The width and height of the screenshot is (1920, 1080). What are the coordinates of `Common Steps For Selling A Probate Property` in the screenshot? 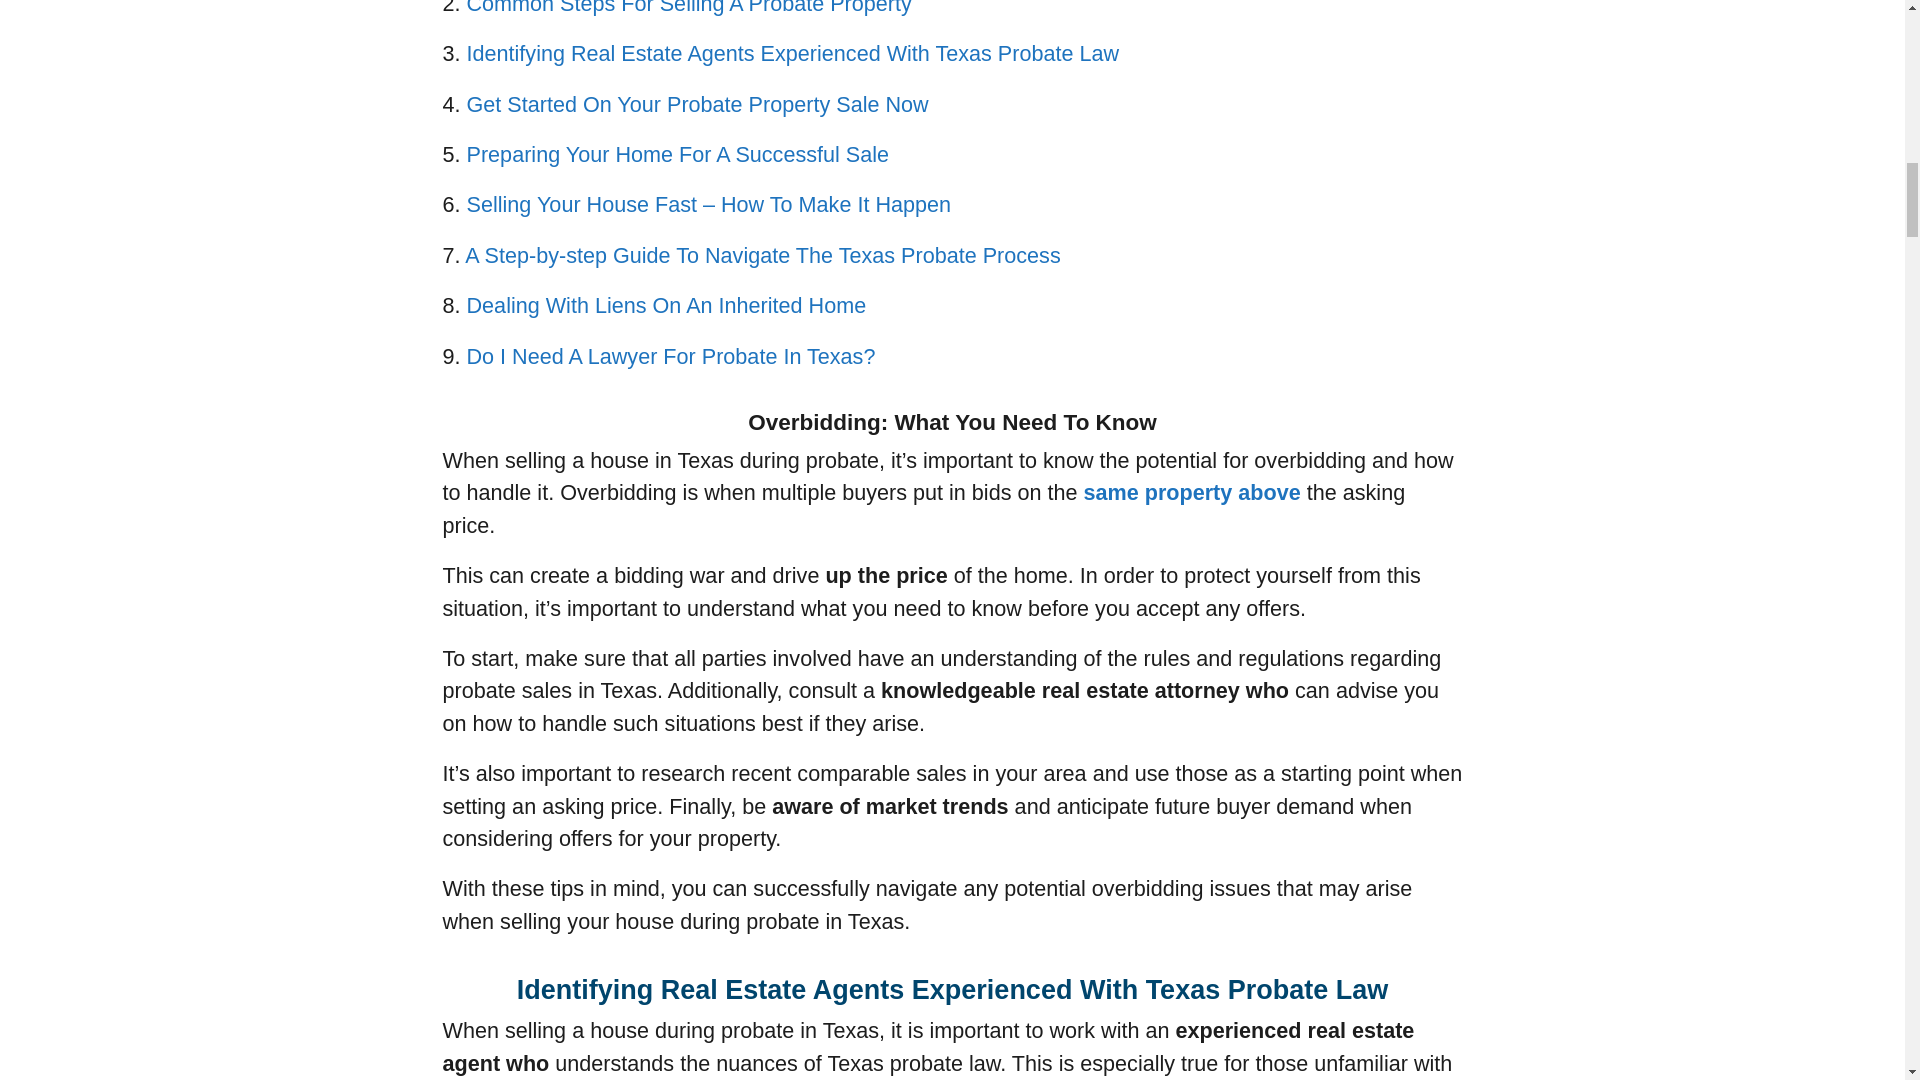 It's located at (689, 8).